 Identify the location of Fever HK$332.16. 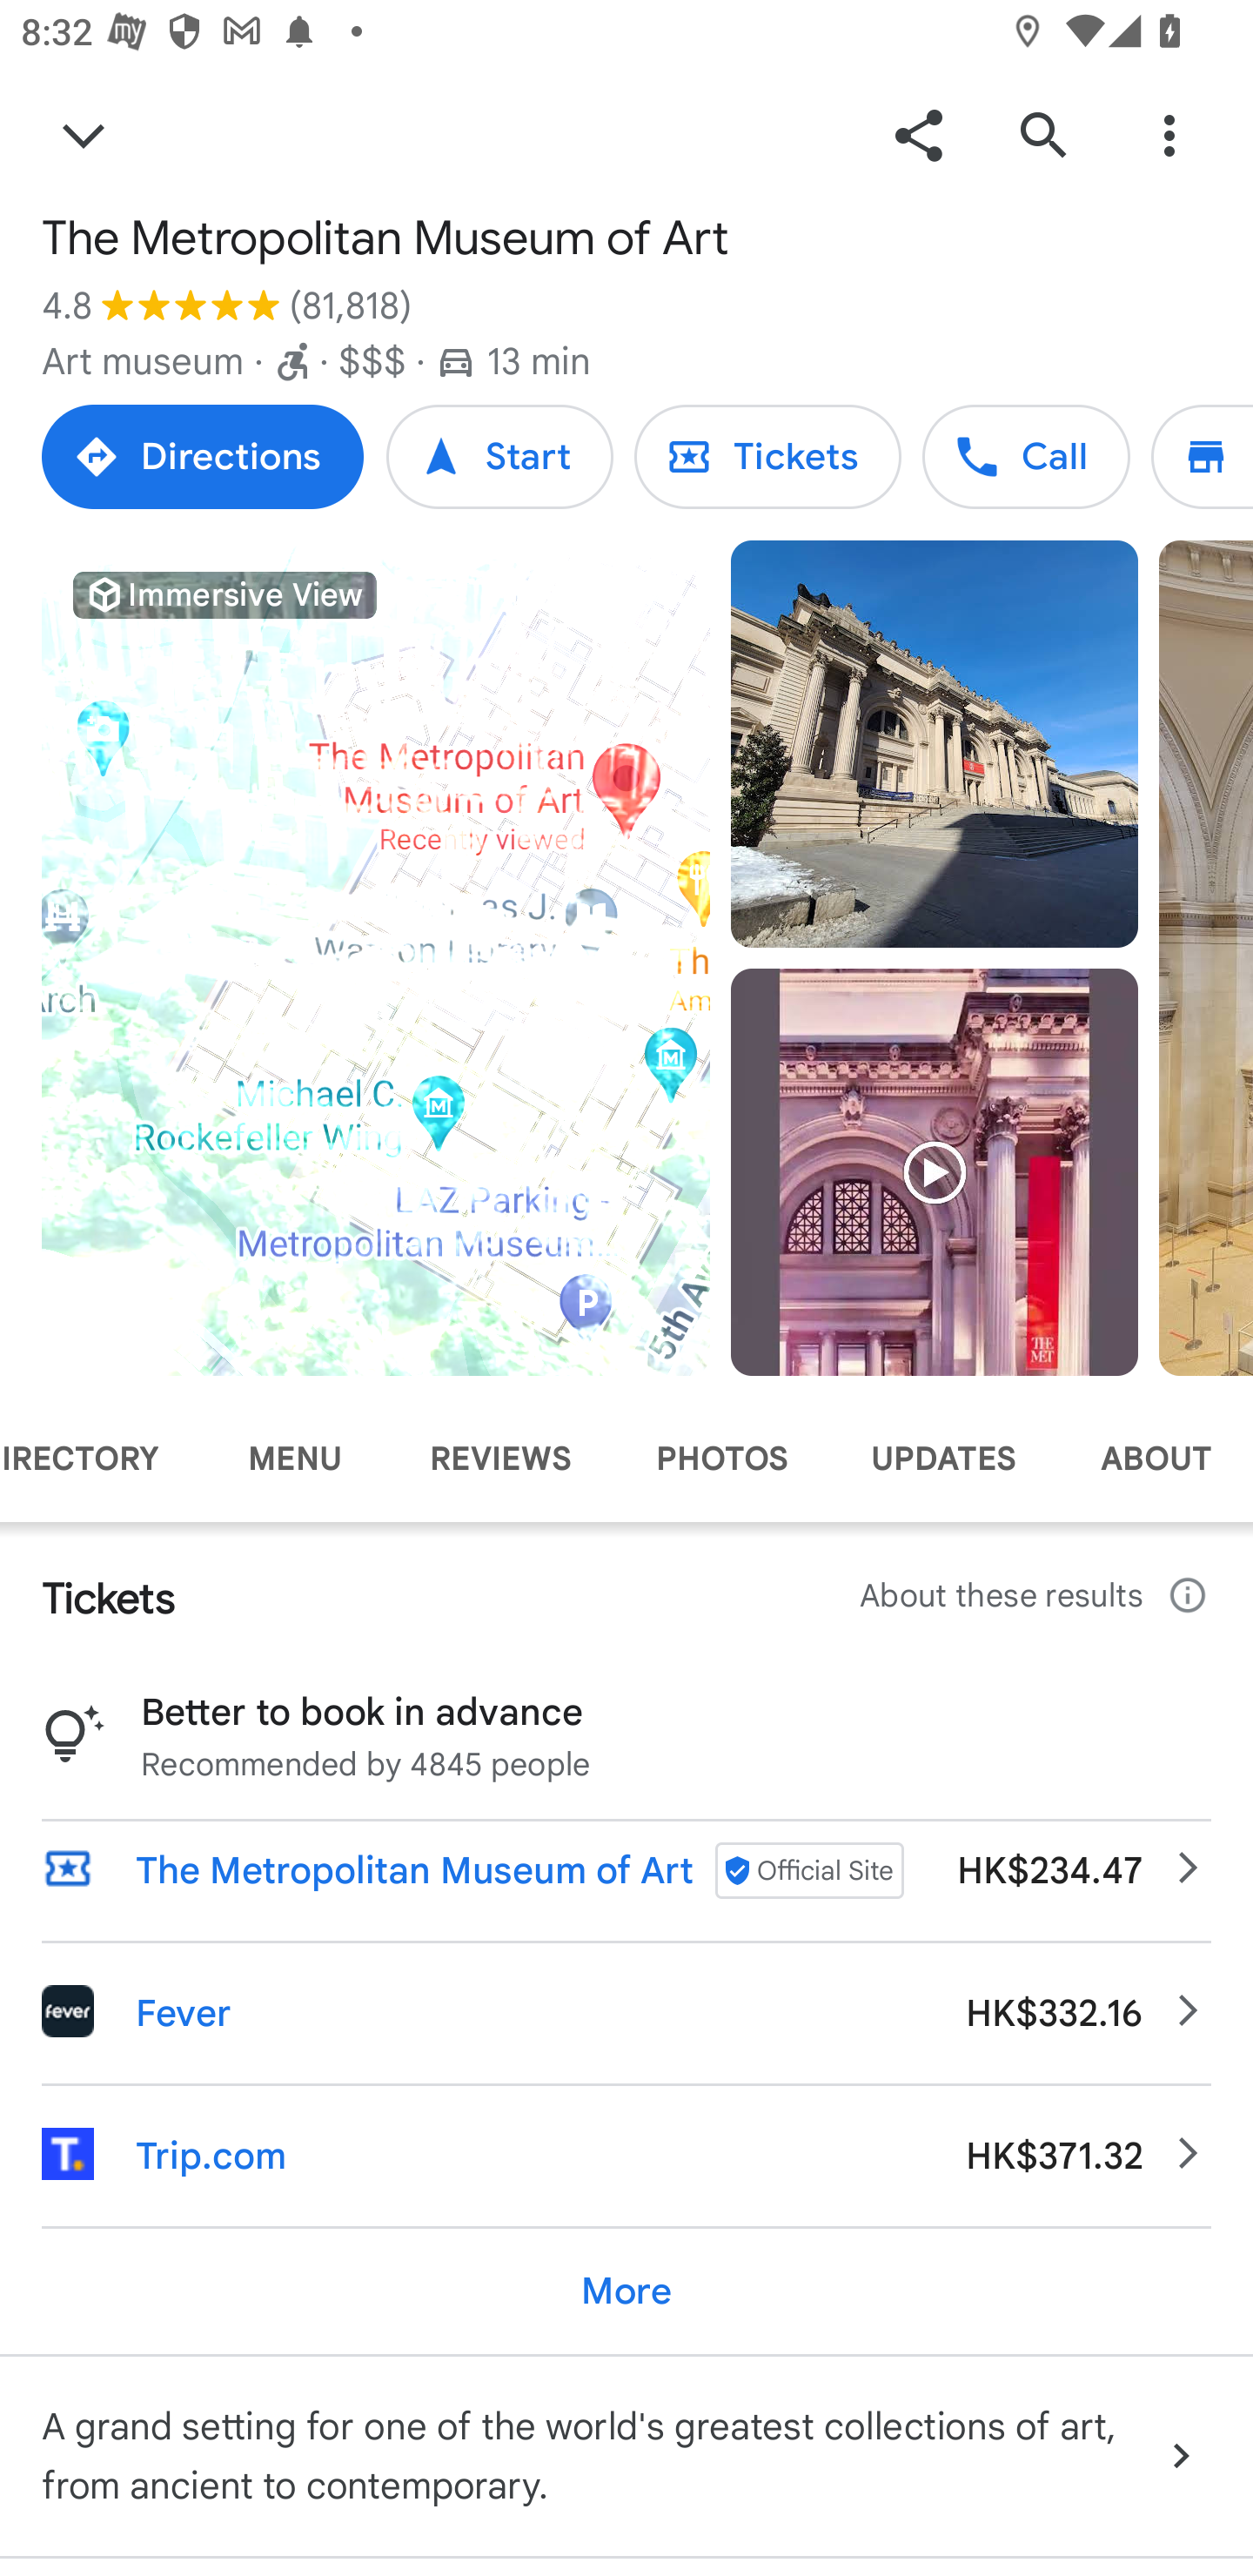
(626, 2012).